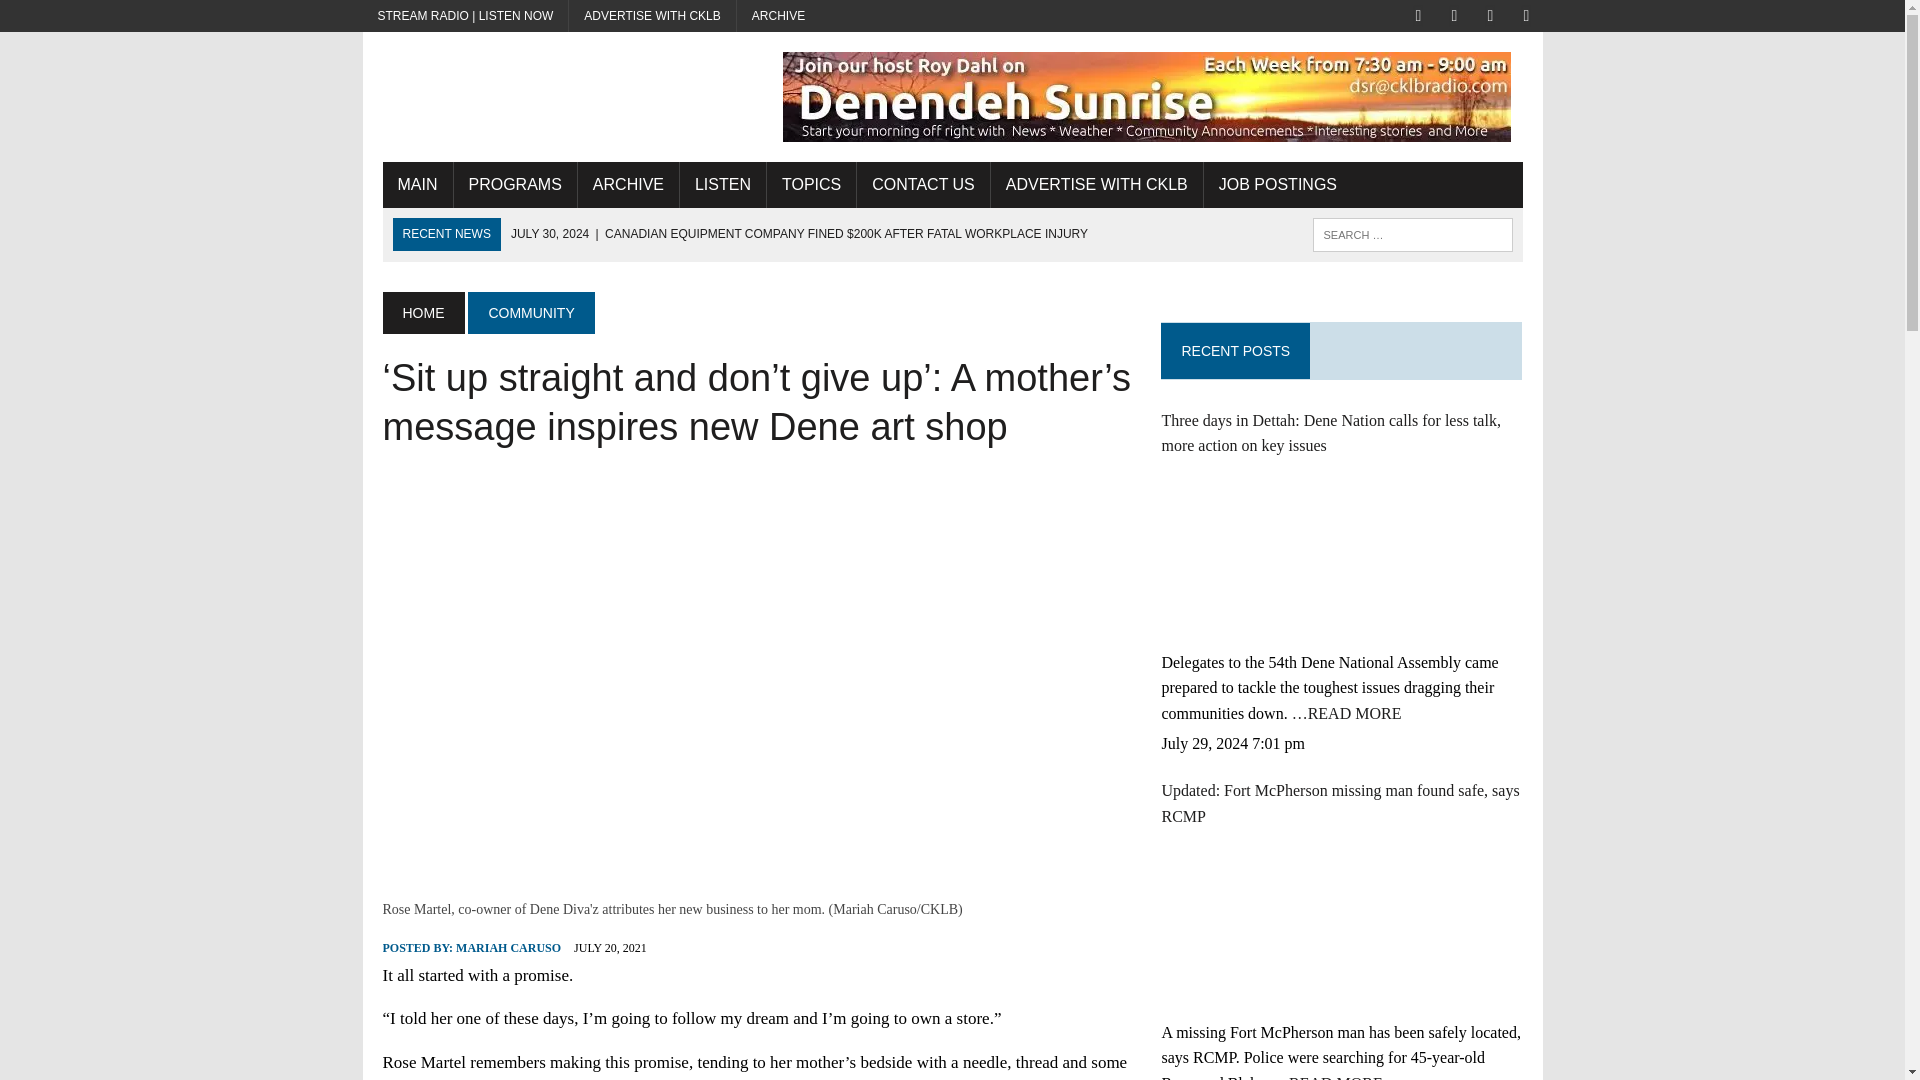 The image size is (1920, 1080). I want to click on MAIN, so click(416, 185).